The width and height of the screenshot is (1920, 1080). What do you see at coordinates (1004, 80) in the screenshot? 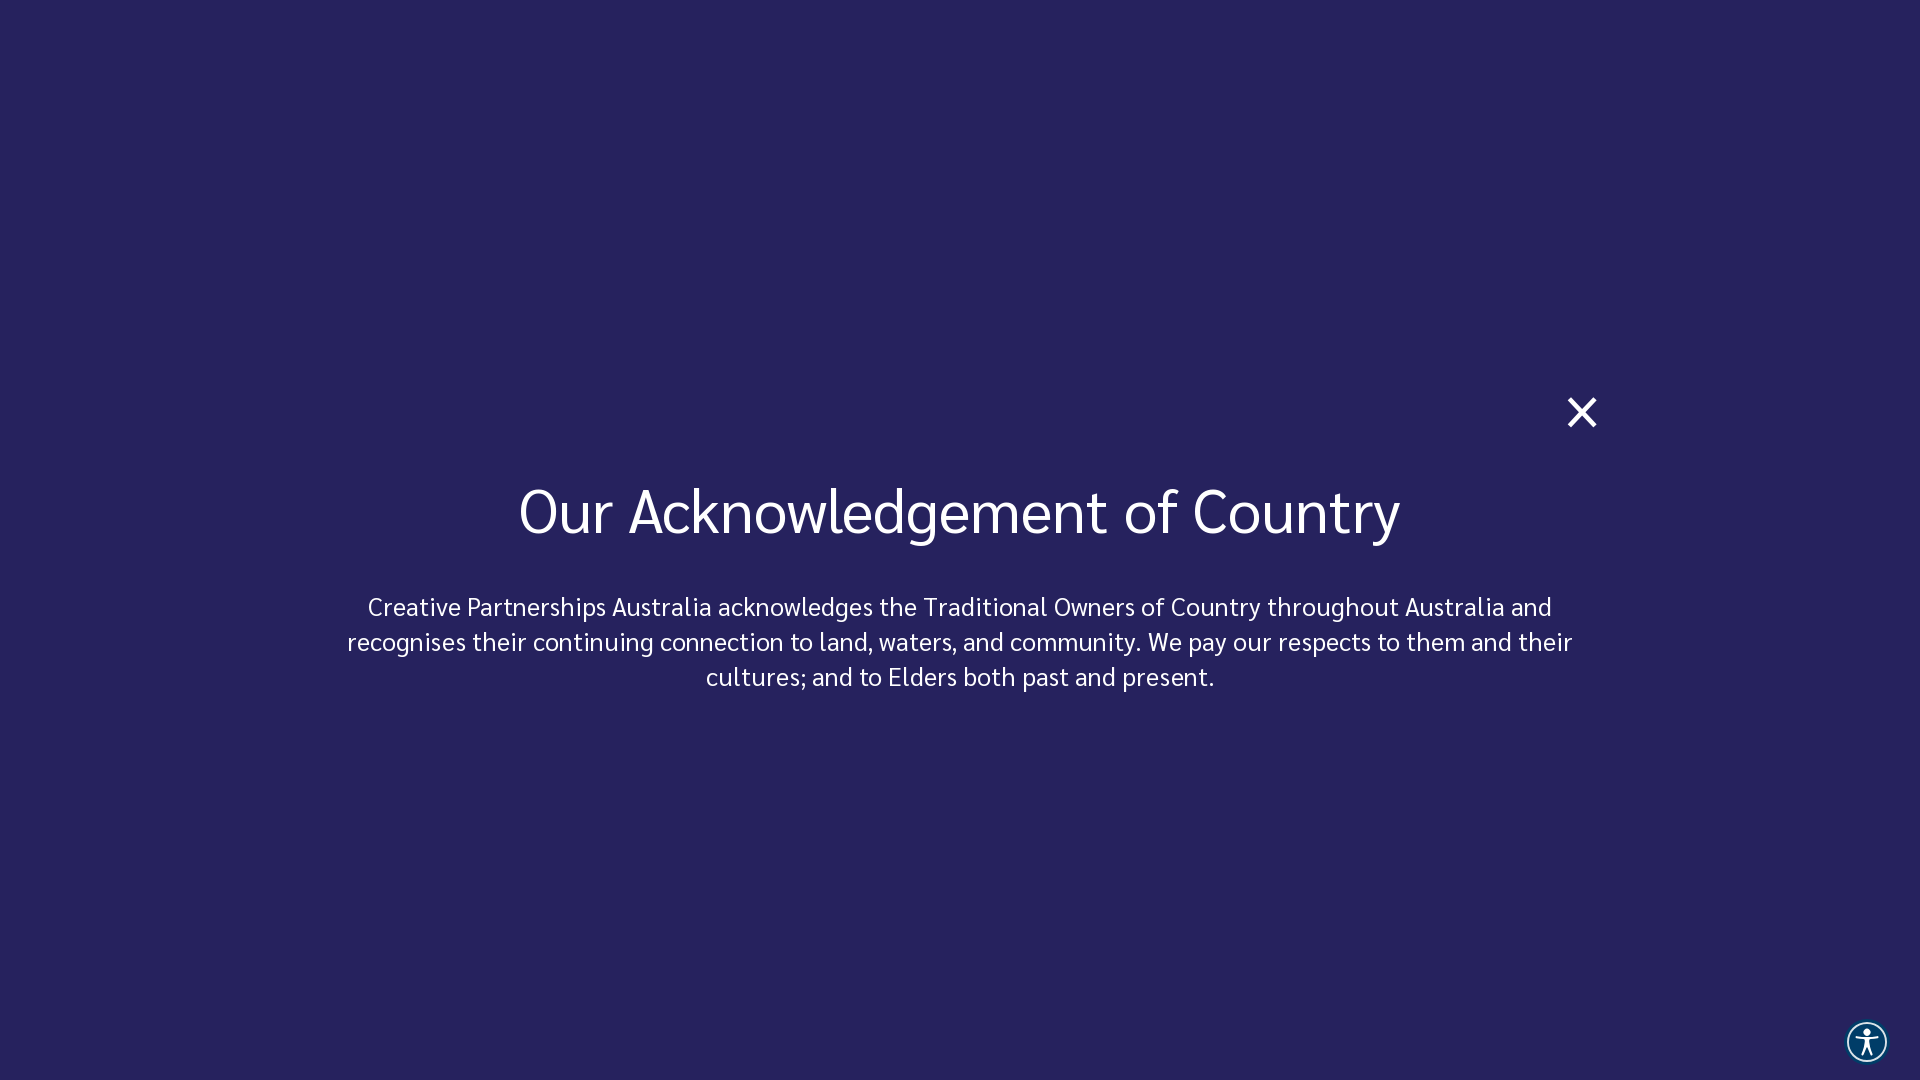
I see `Awards` at bounding box center [1004, 80].